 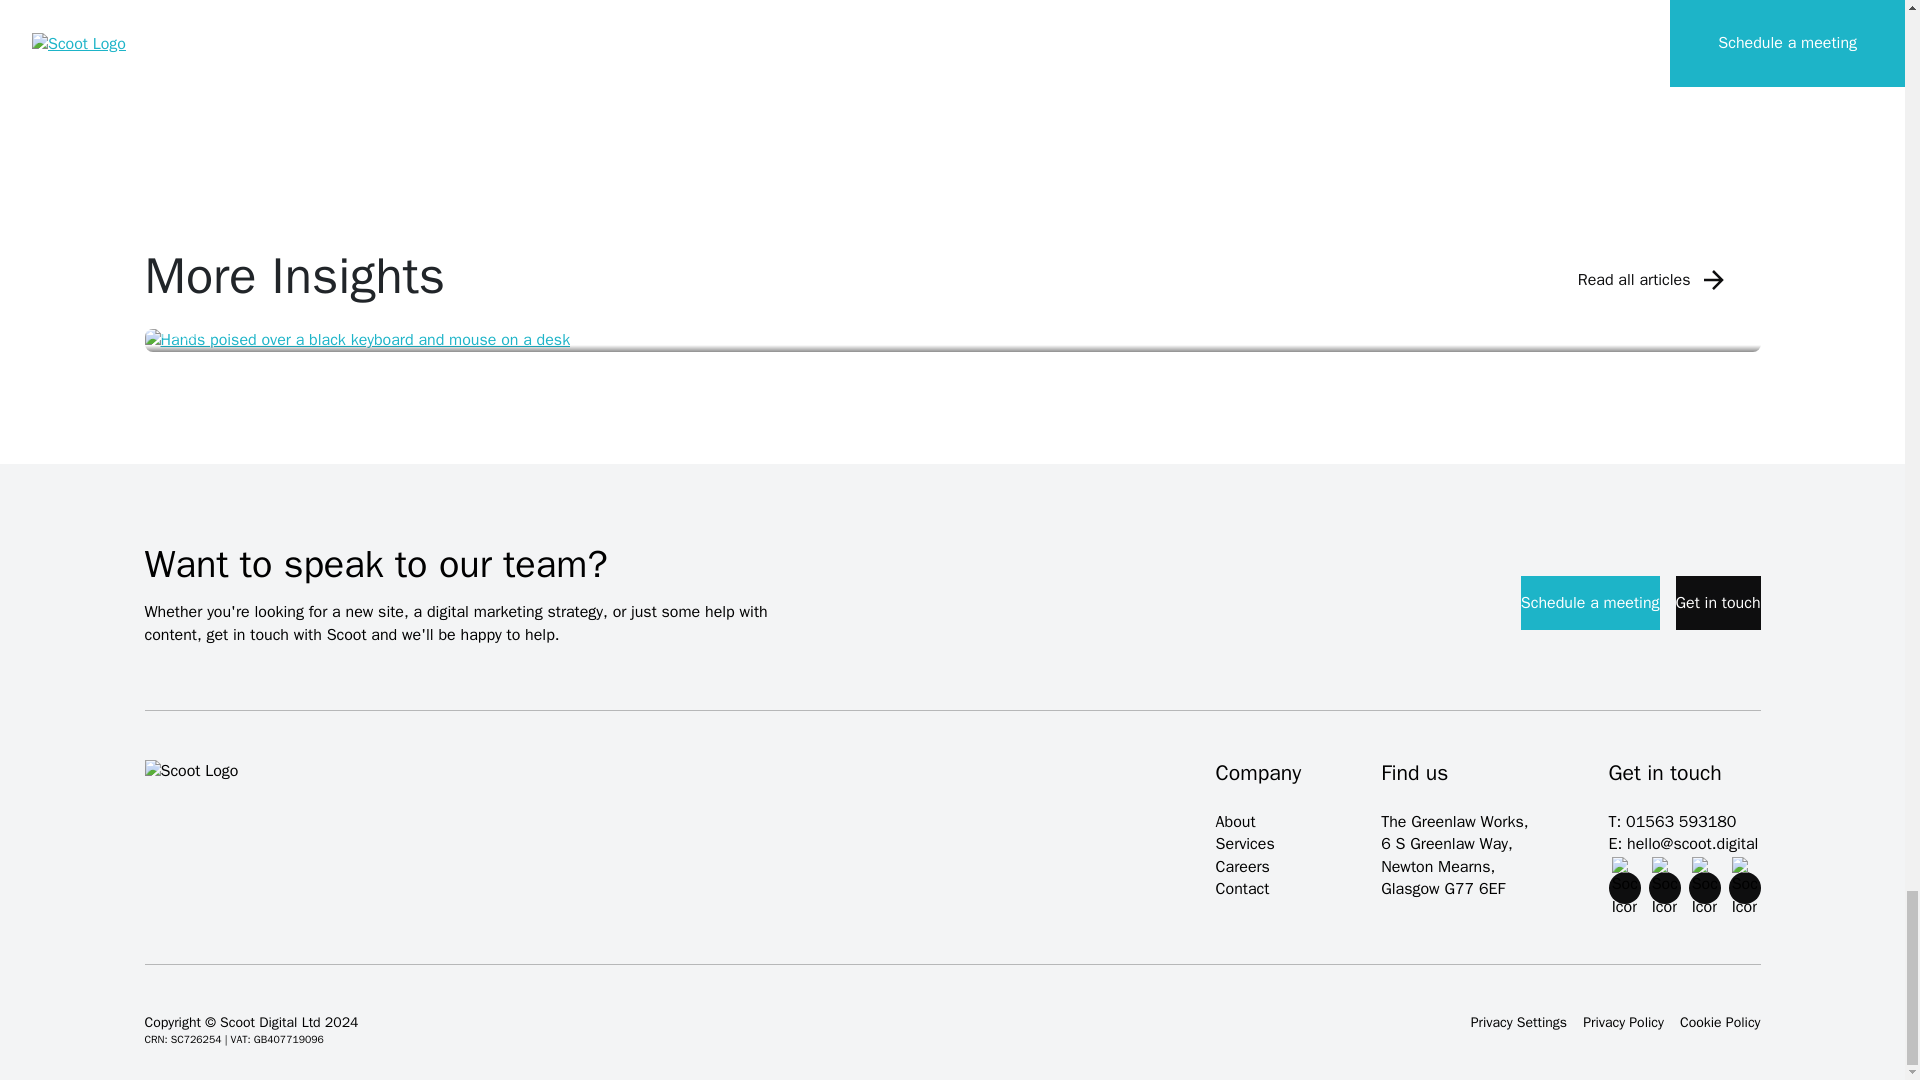 I want to click on T: 01563 593180, so click(x=1684, y=822).